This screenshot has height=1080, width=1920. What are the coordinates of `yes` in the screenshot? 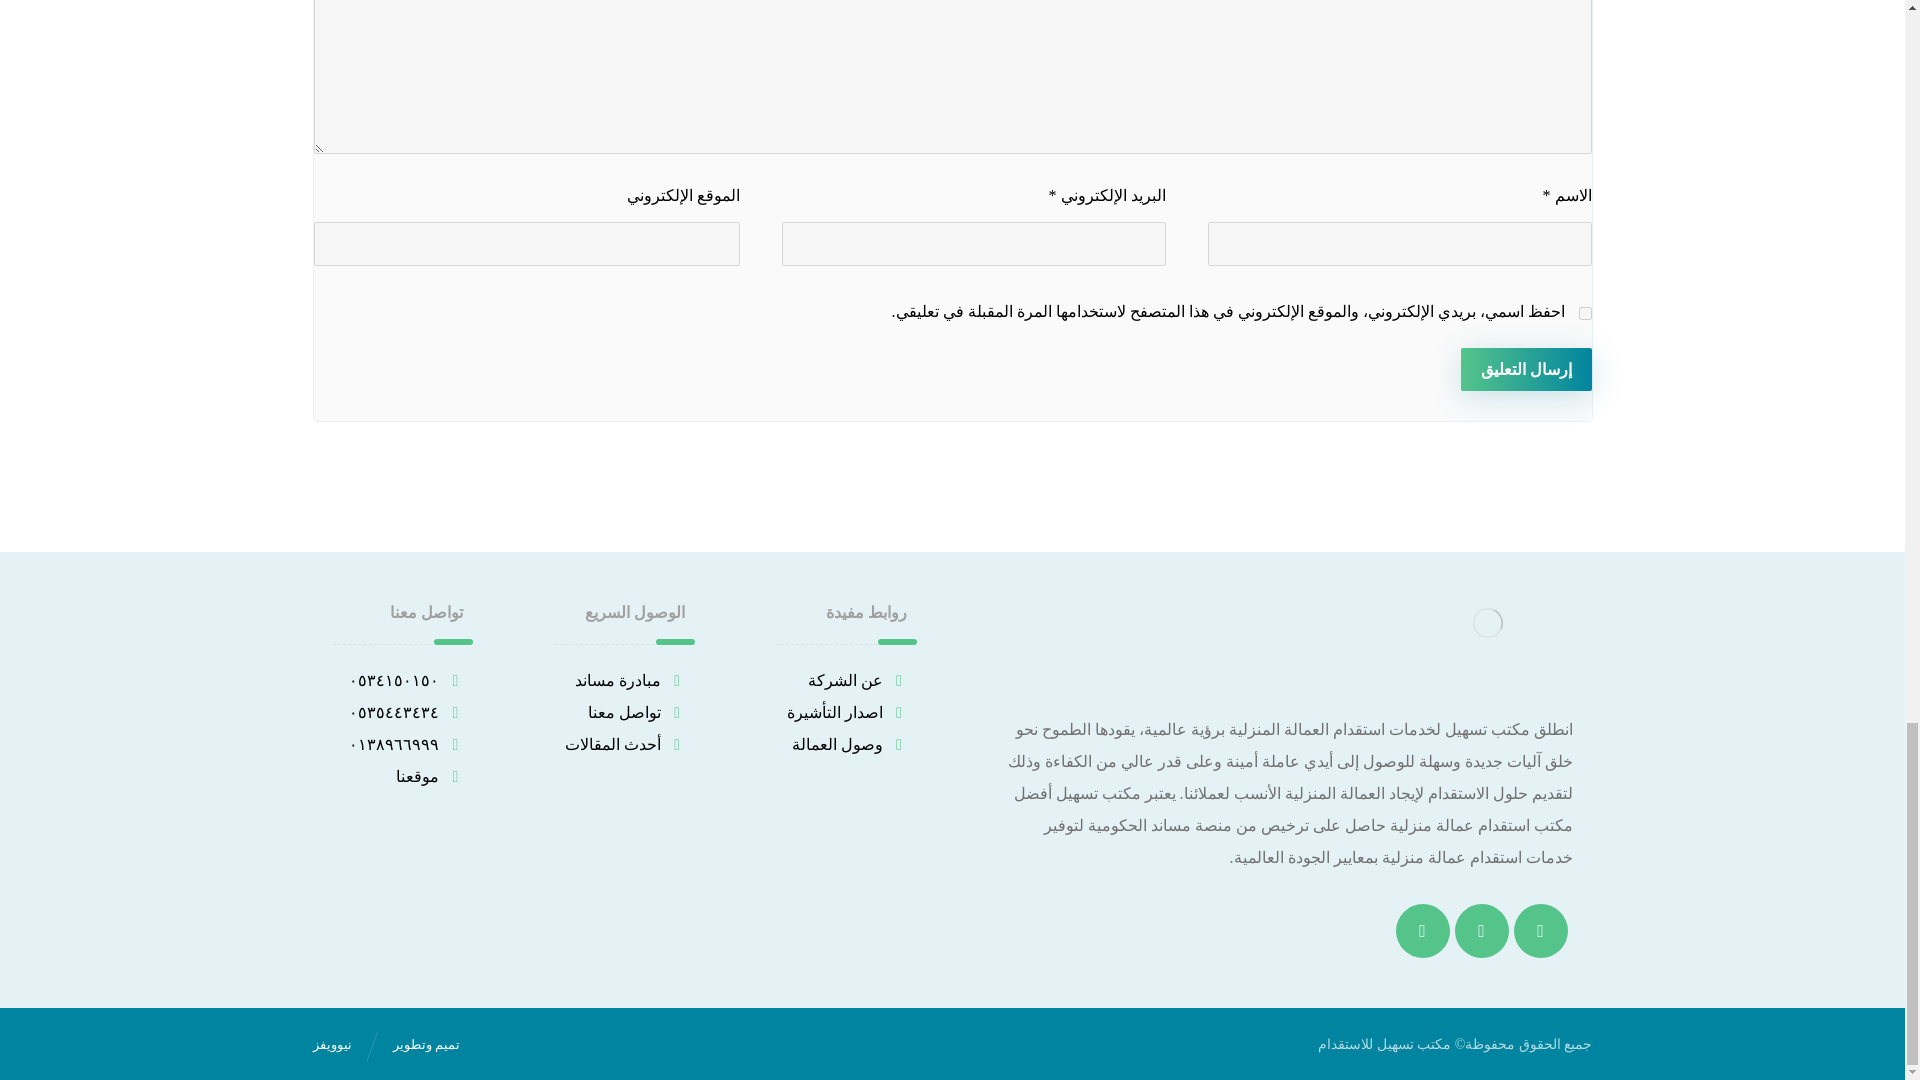 It's located at (1584, 312).